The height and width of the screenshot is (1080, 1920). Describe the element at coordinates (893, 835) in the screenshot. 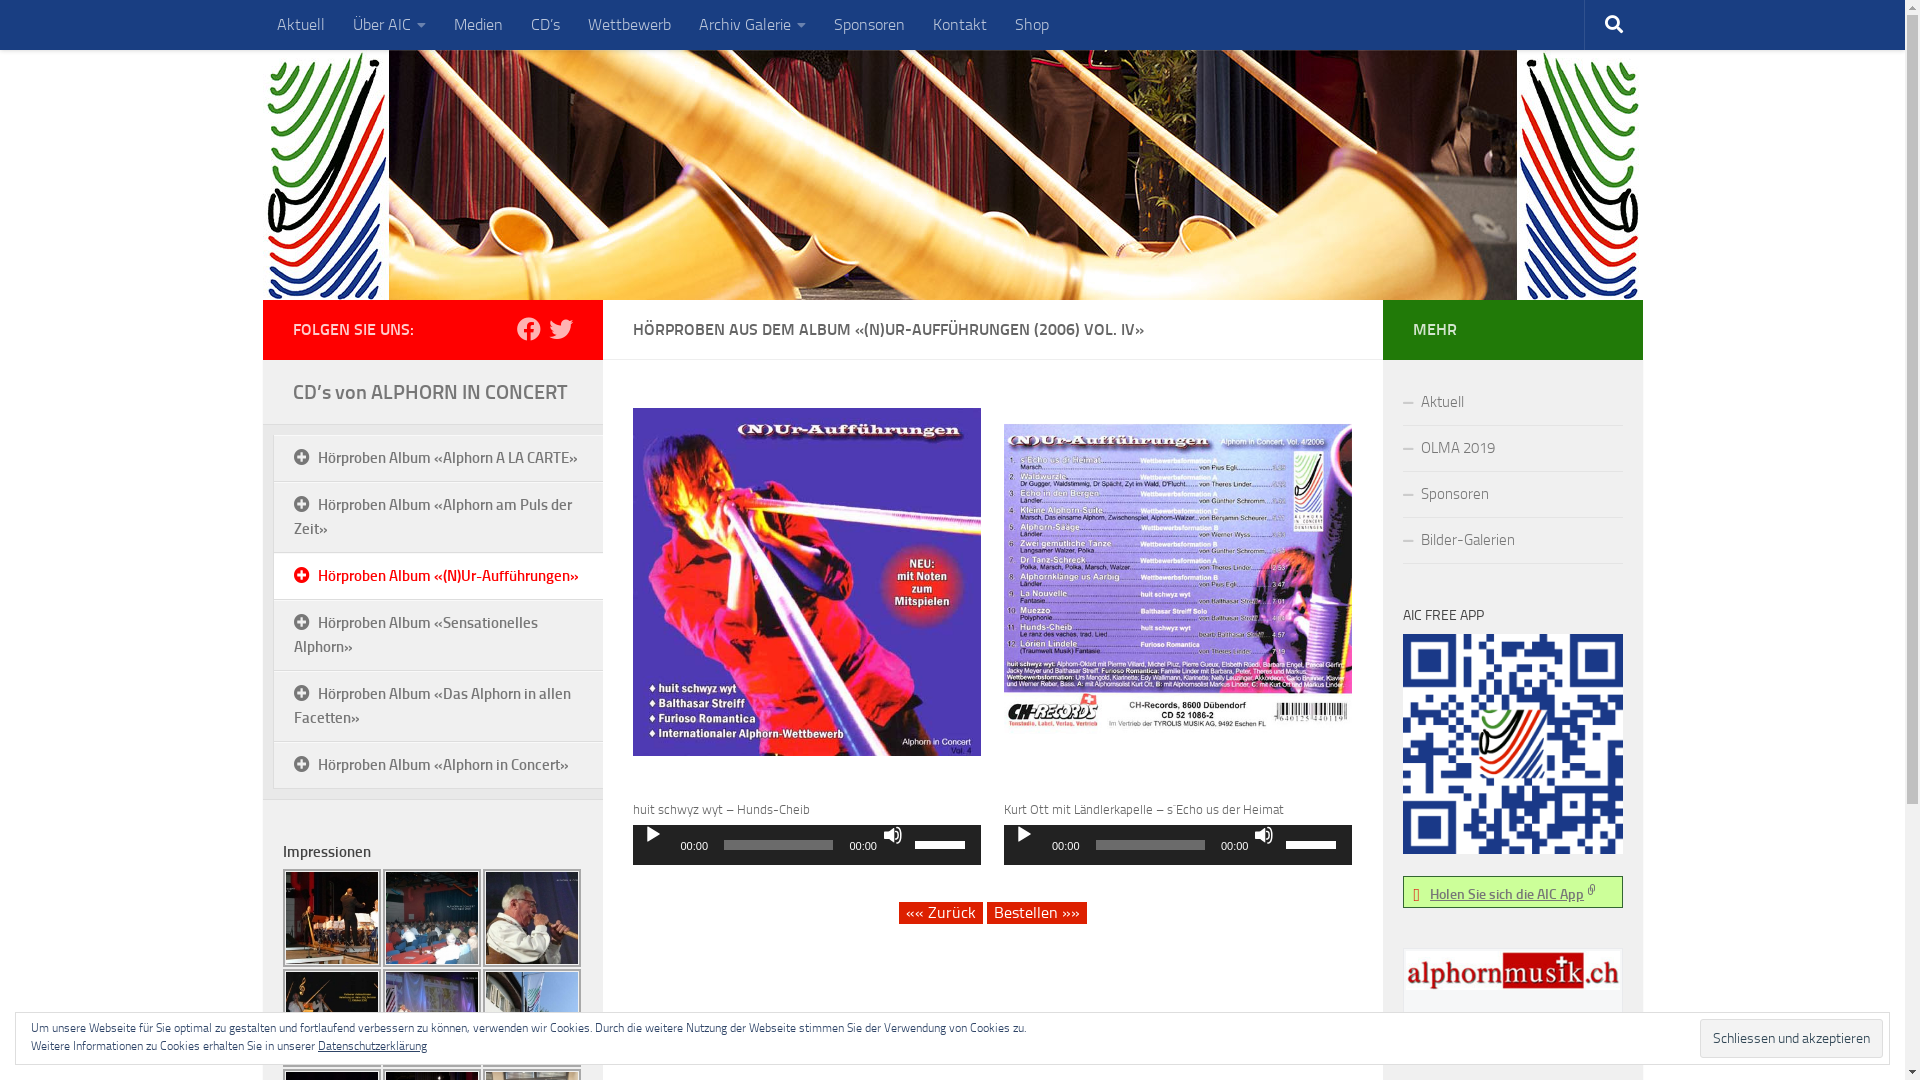

I see `Stumm` at that location.